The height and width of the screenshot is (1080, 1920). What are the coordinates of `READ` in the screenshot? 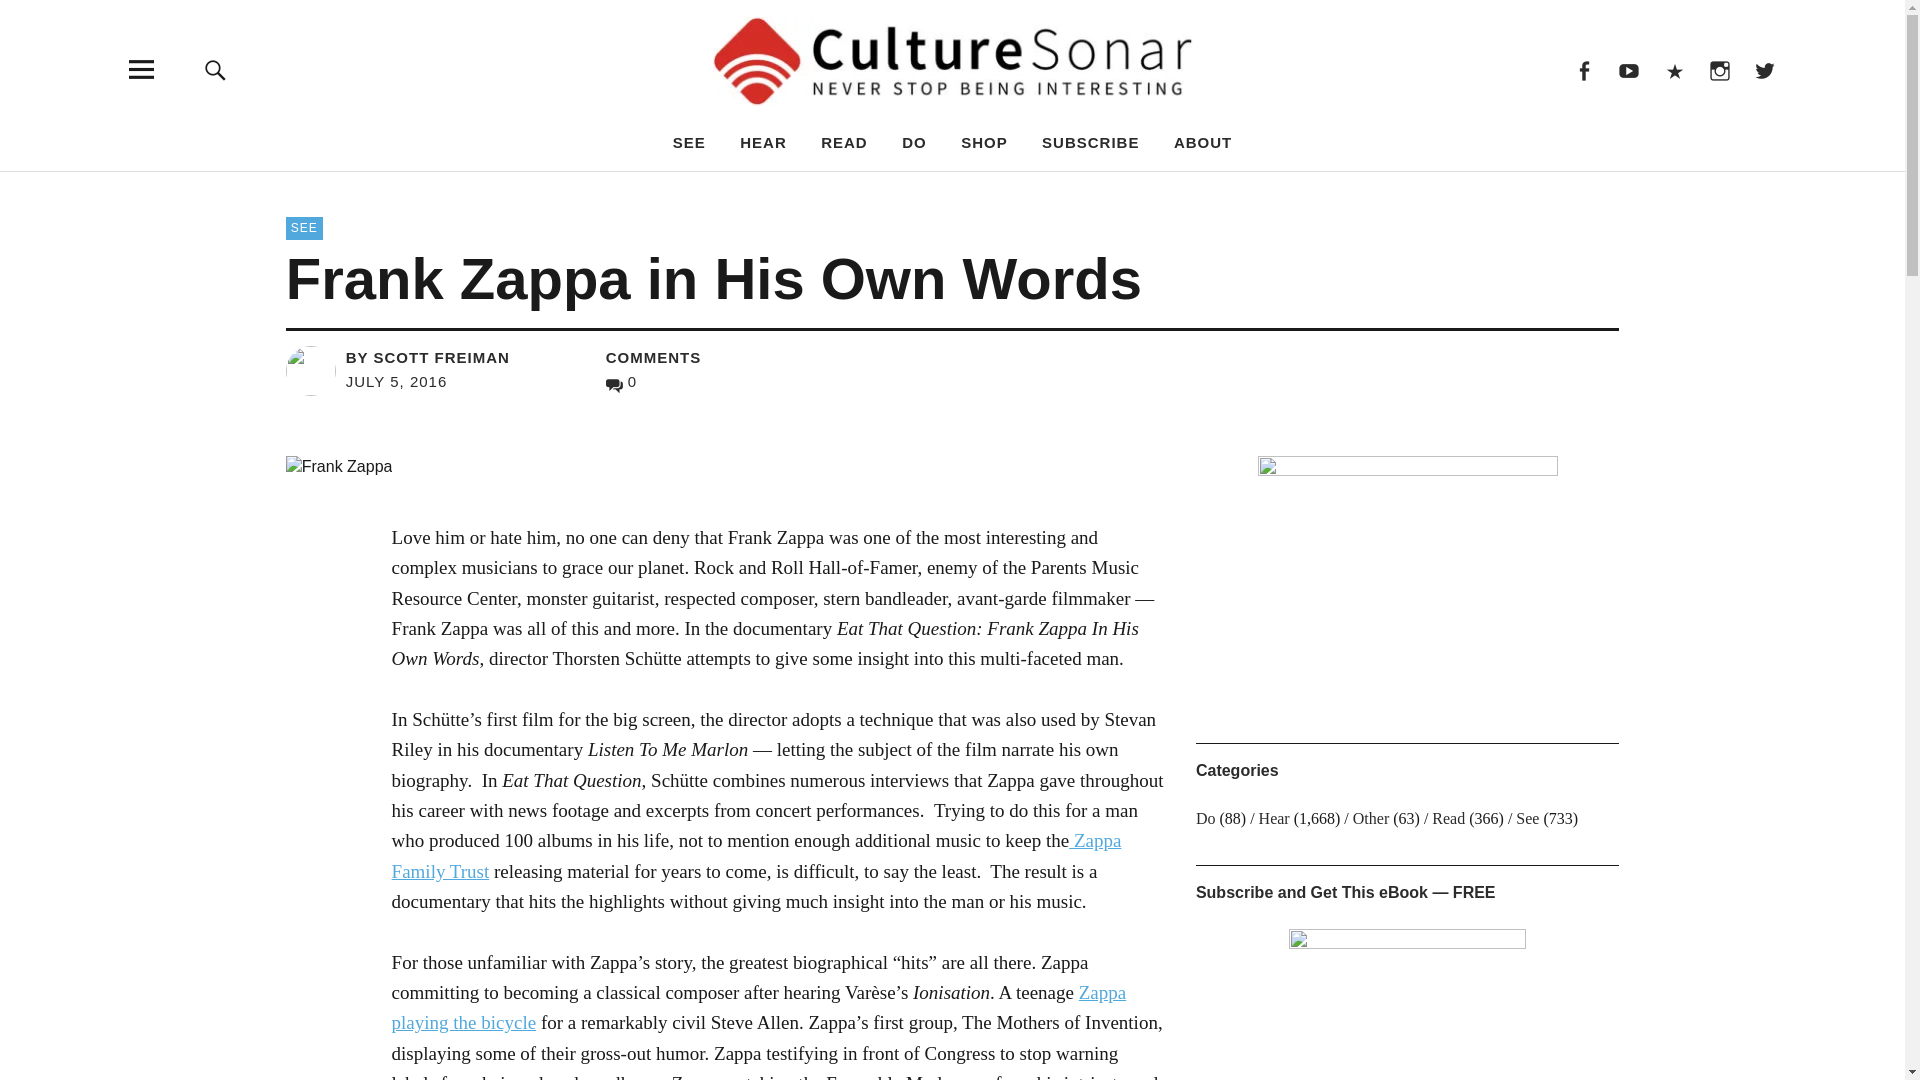 It's located at (844, 142).